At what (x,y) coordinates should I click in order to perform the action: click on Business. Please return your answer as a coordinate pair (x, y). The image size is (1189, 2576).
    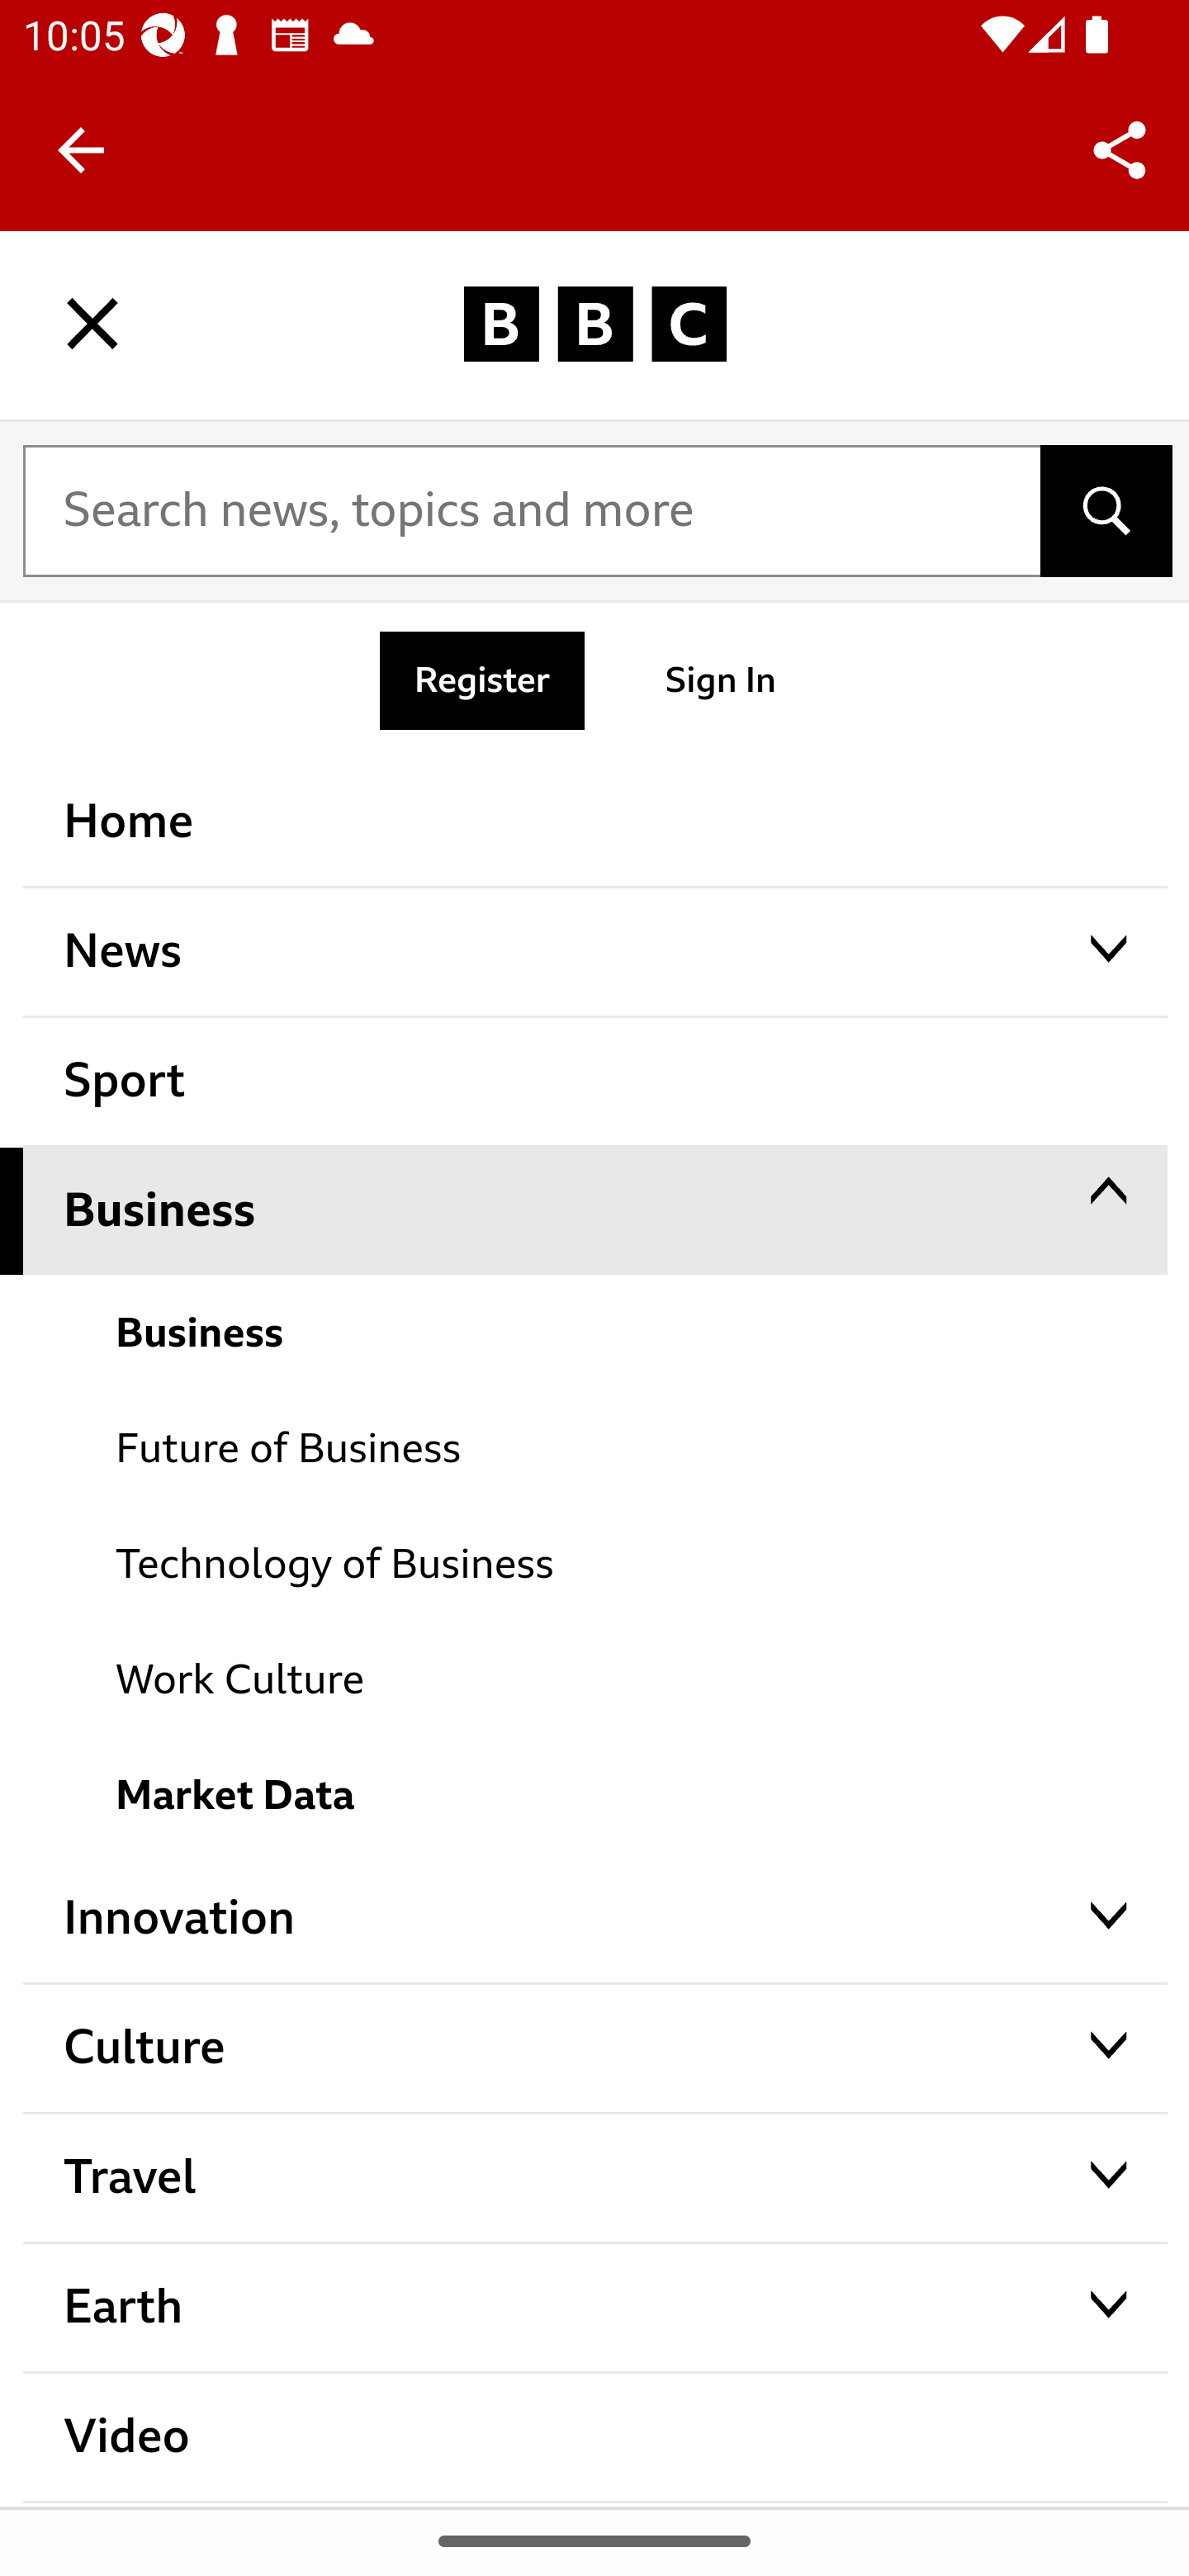
    Looking at the image, I should click on (596, 1333).